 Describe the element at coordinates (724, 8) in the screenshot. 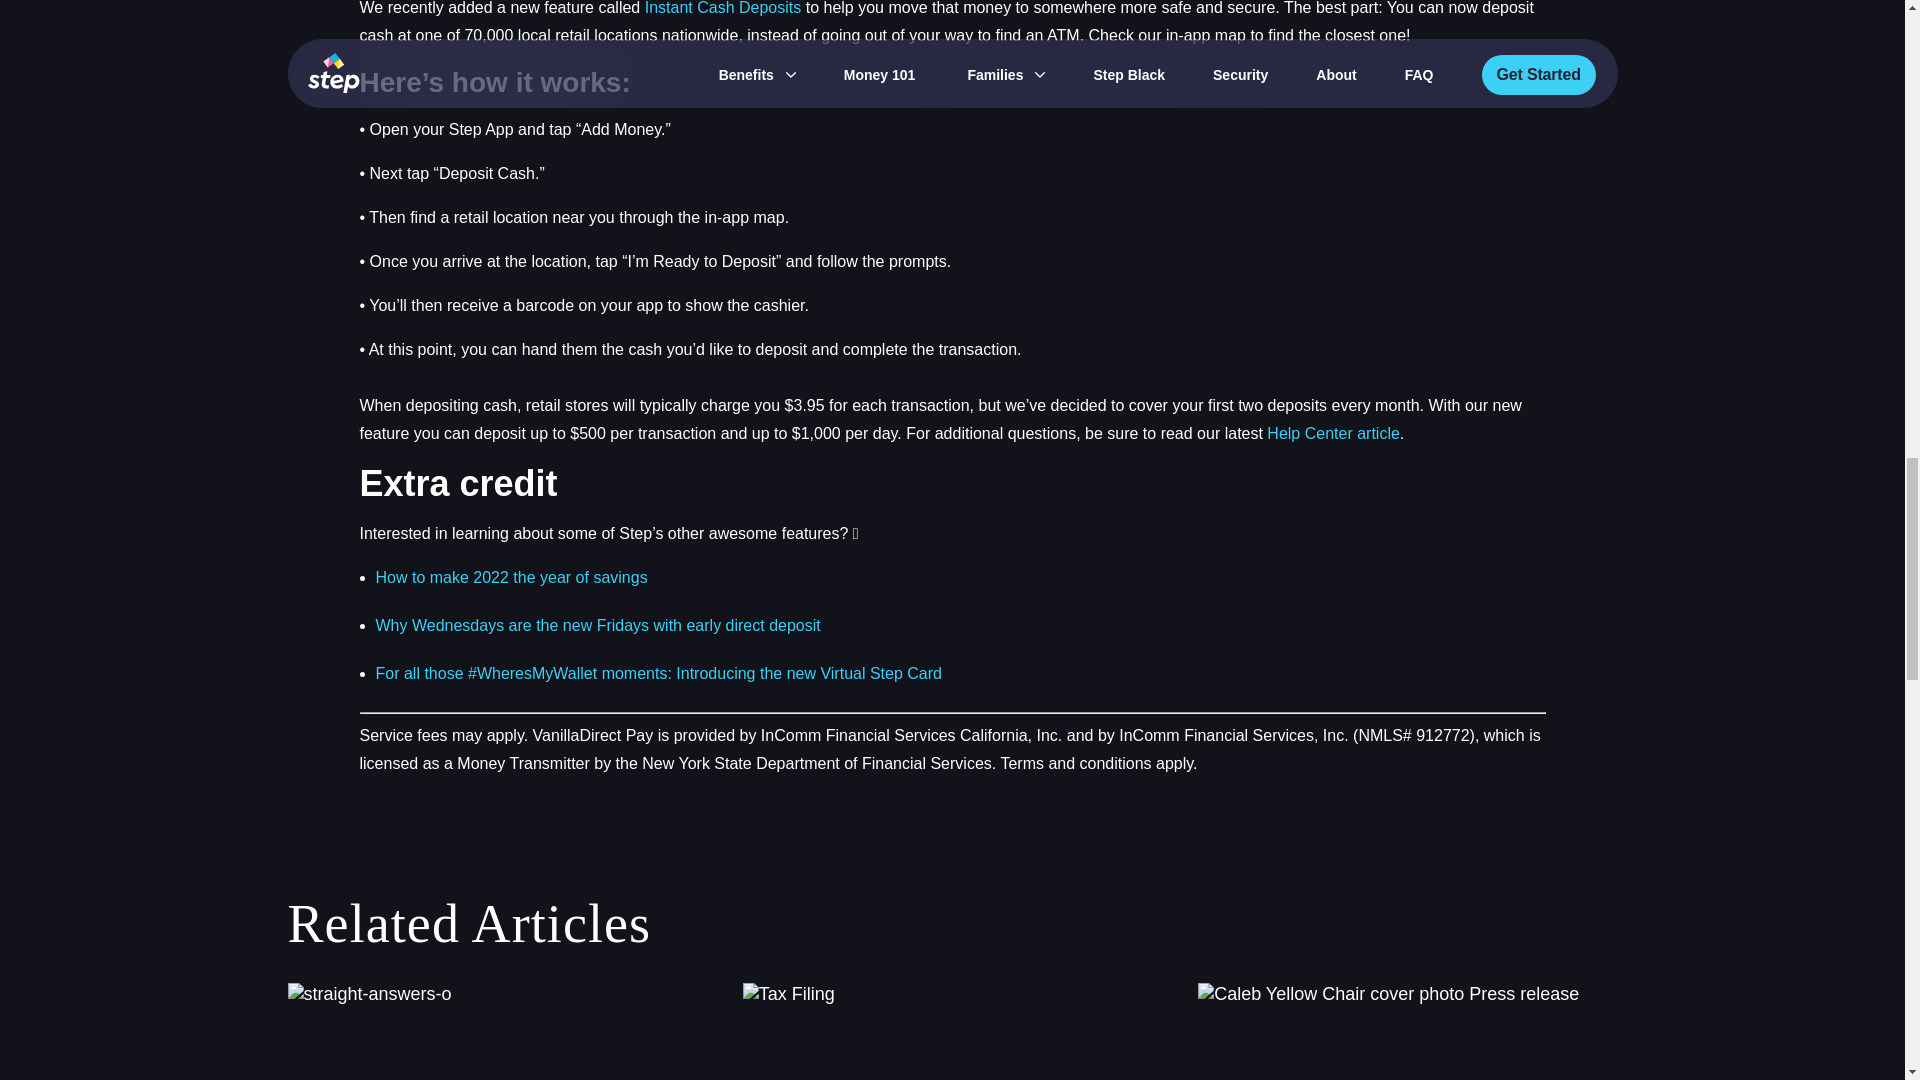

I see `Why Wednesdays are the new Fridays with early direct deposit` at that location.